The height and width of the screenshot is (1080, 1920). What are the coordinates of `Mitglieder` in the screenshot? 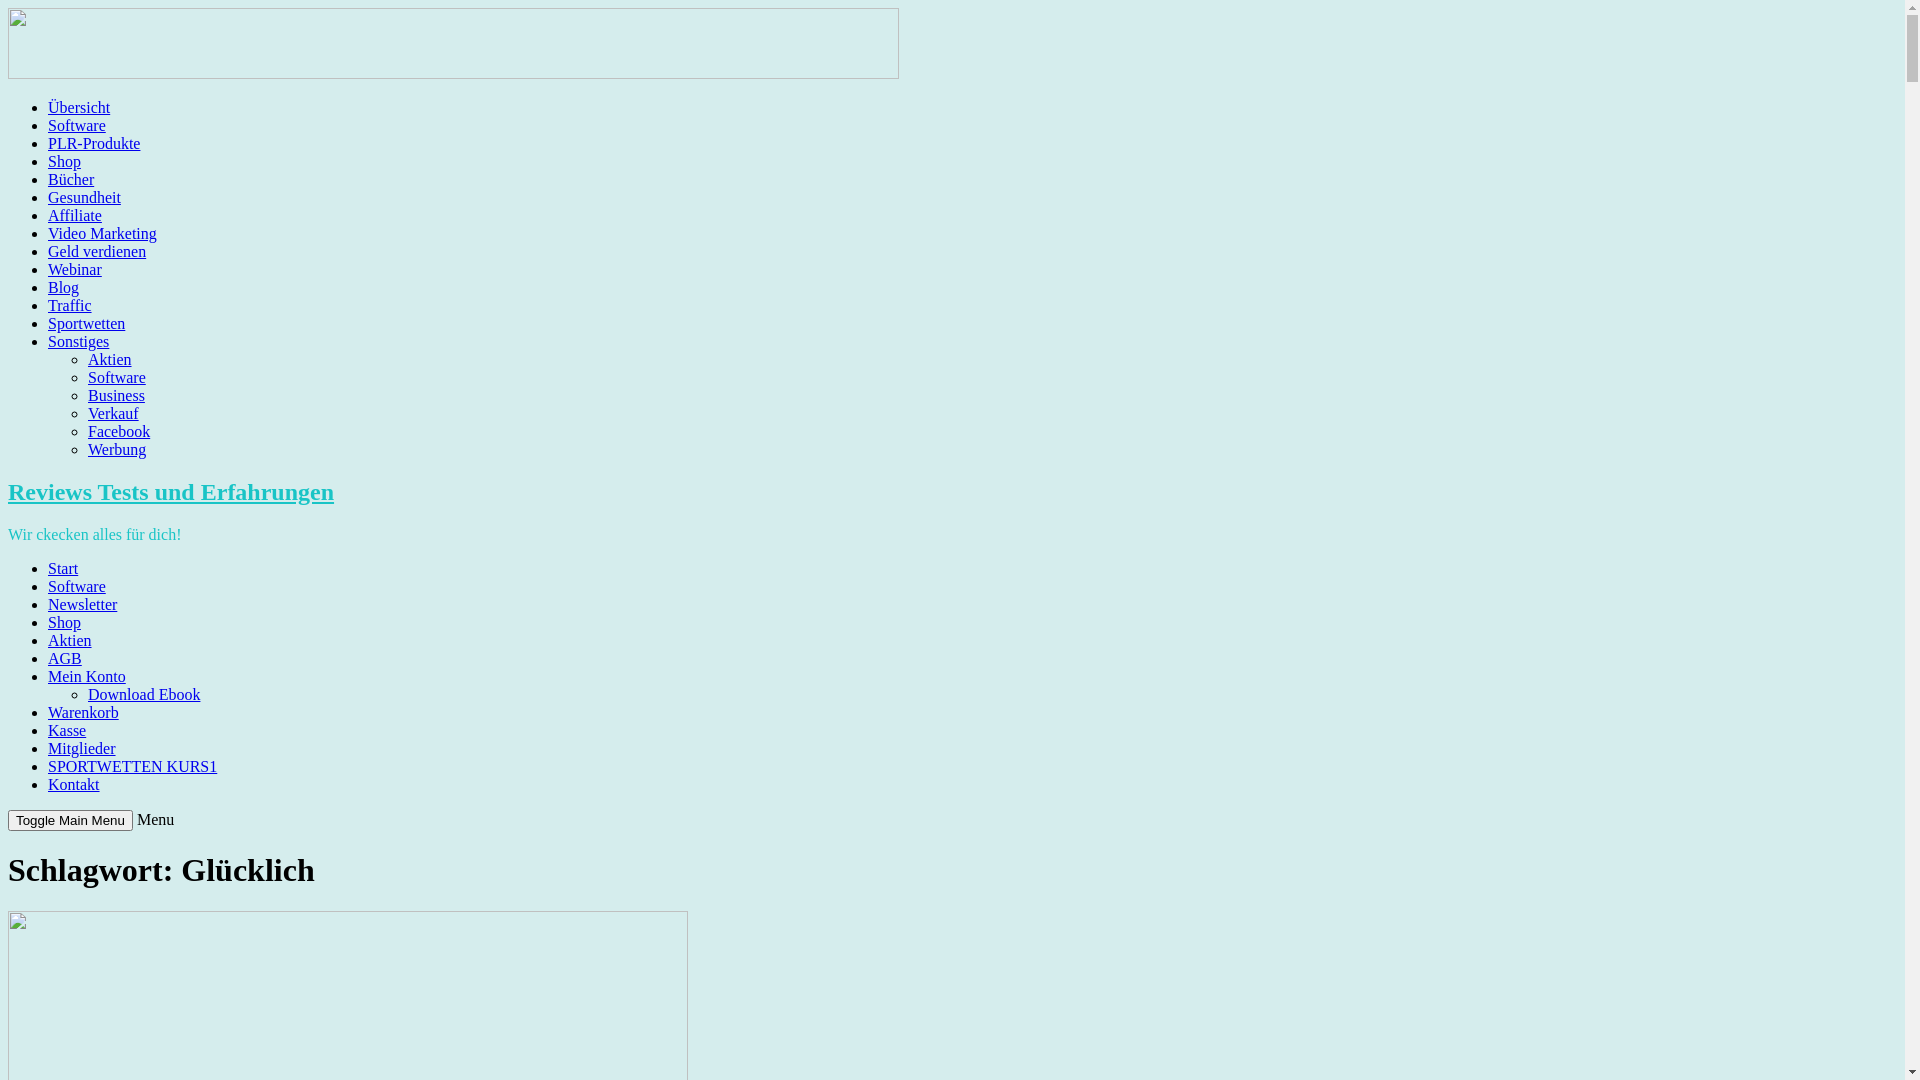 It's located at (82, 748).